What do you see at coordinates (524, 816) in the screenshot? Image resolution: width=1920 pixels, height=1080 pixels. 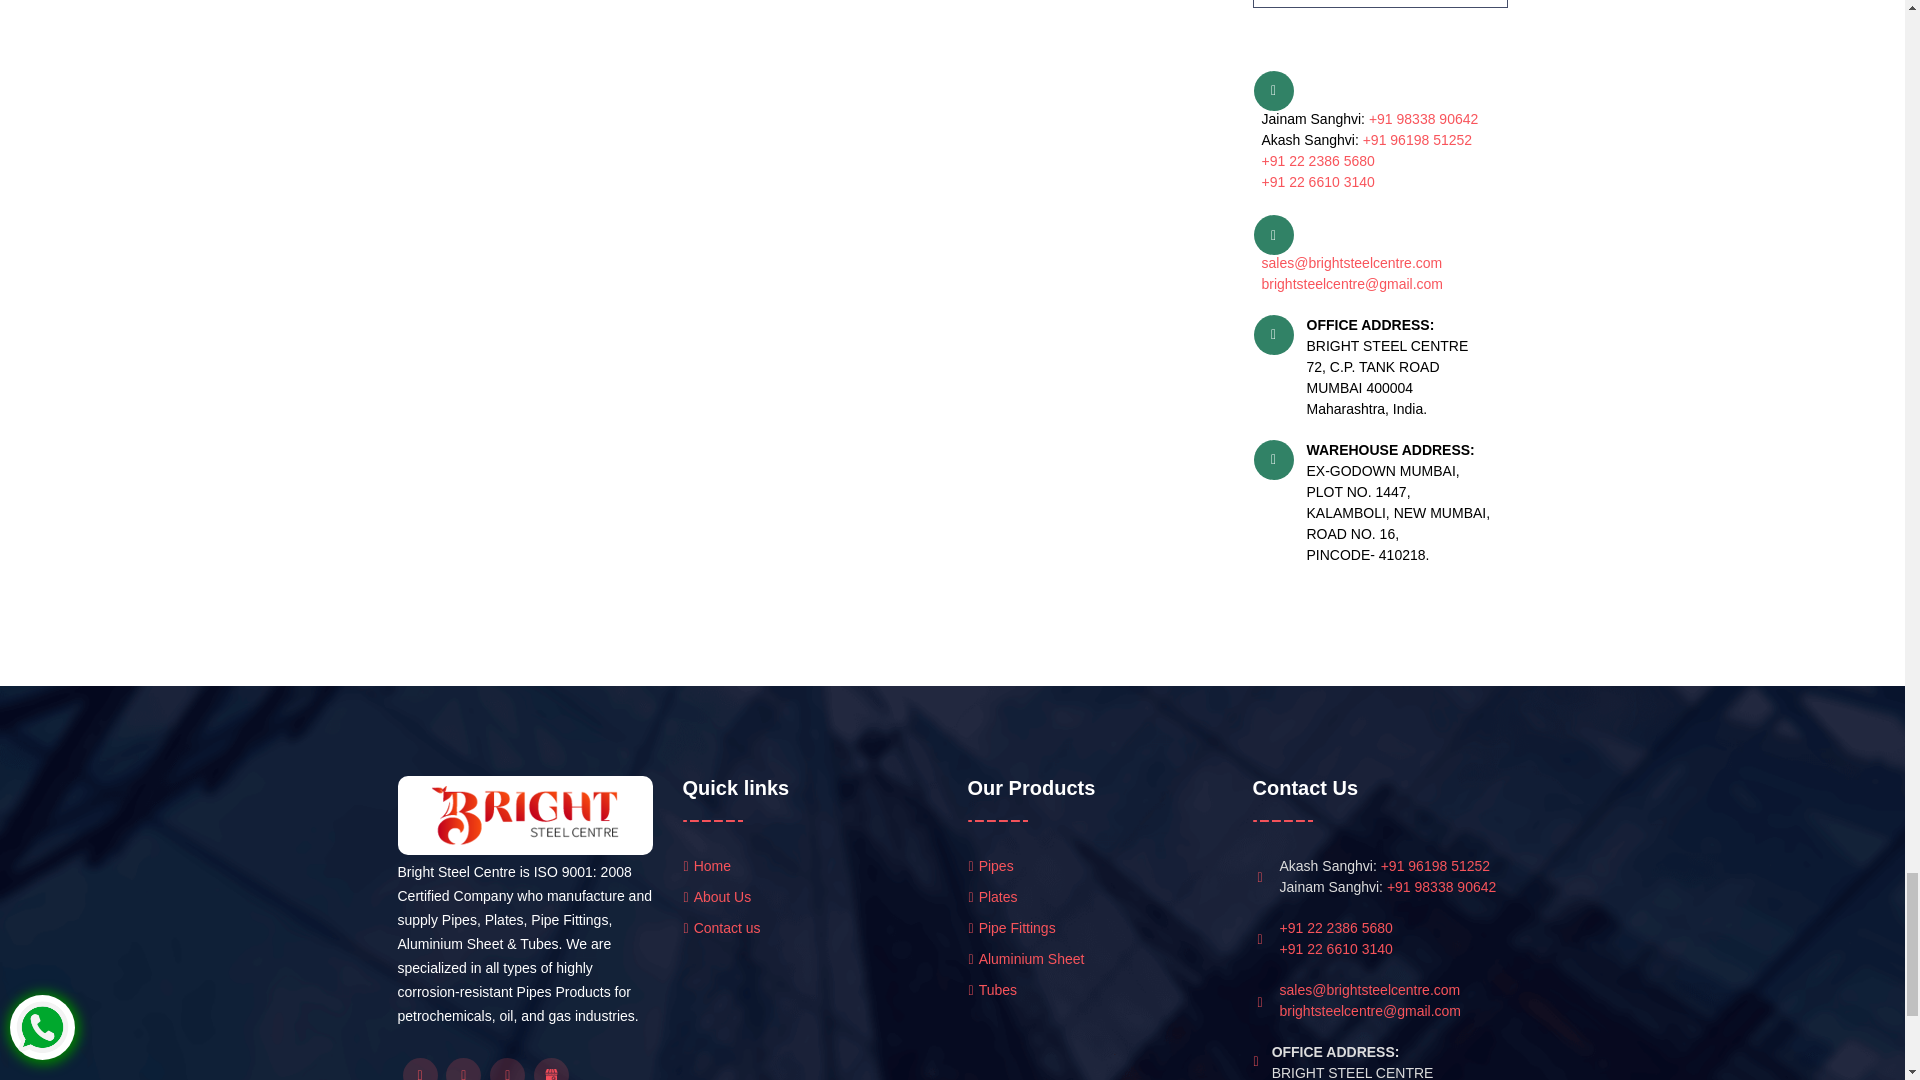 I see `Bright Steel Centre` at bounding box center [524, 816].